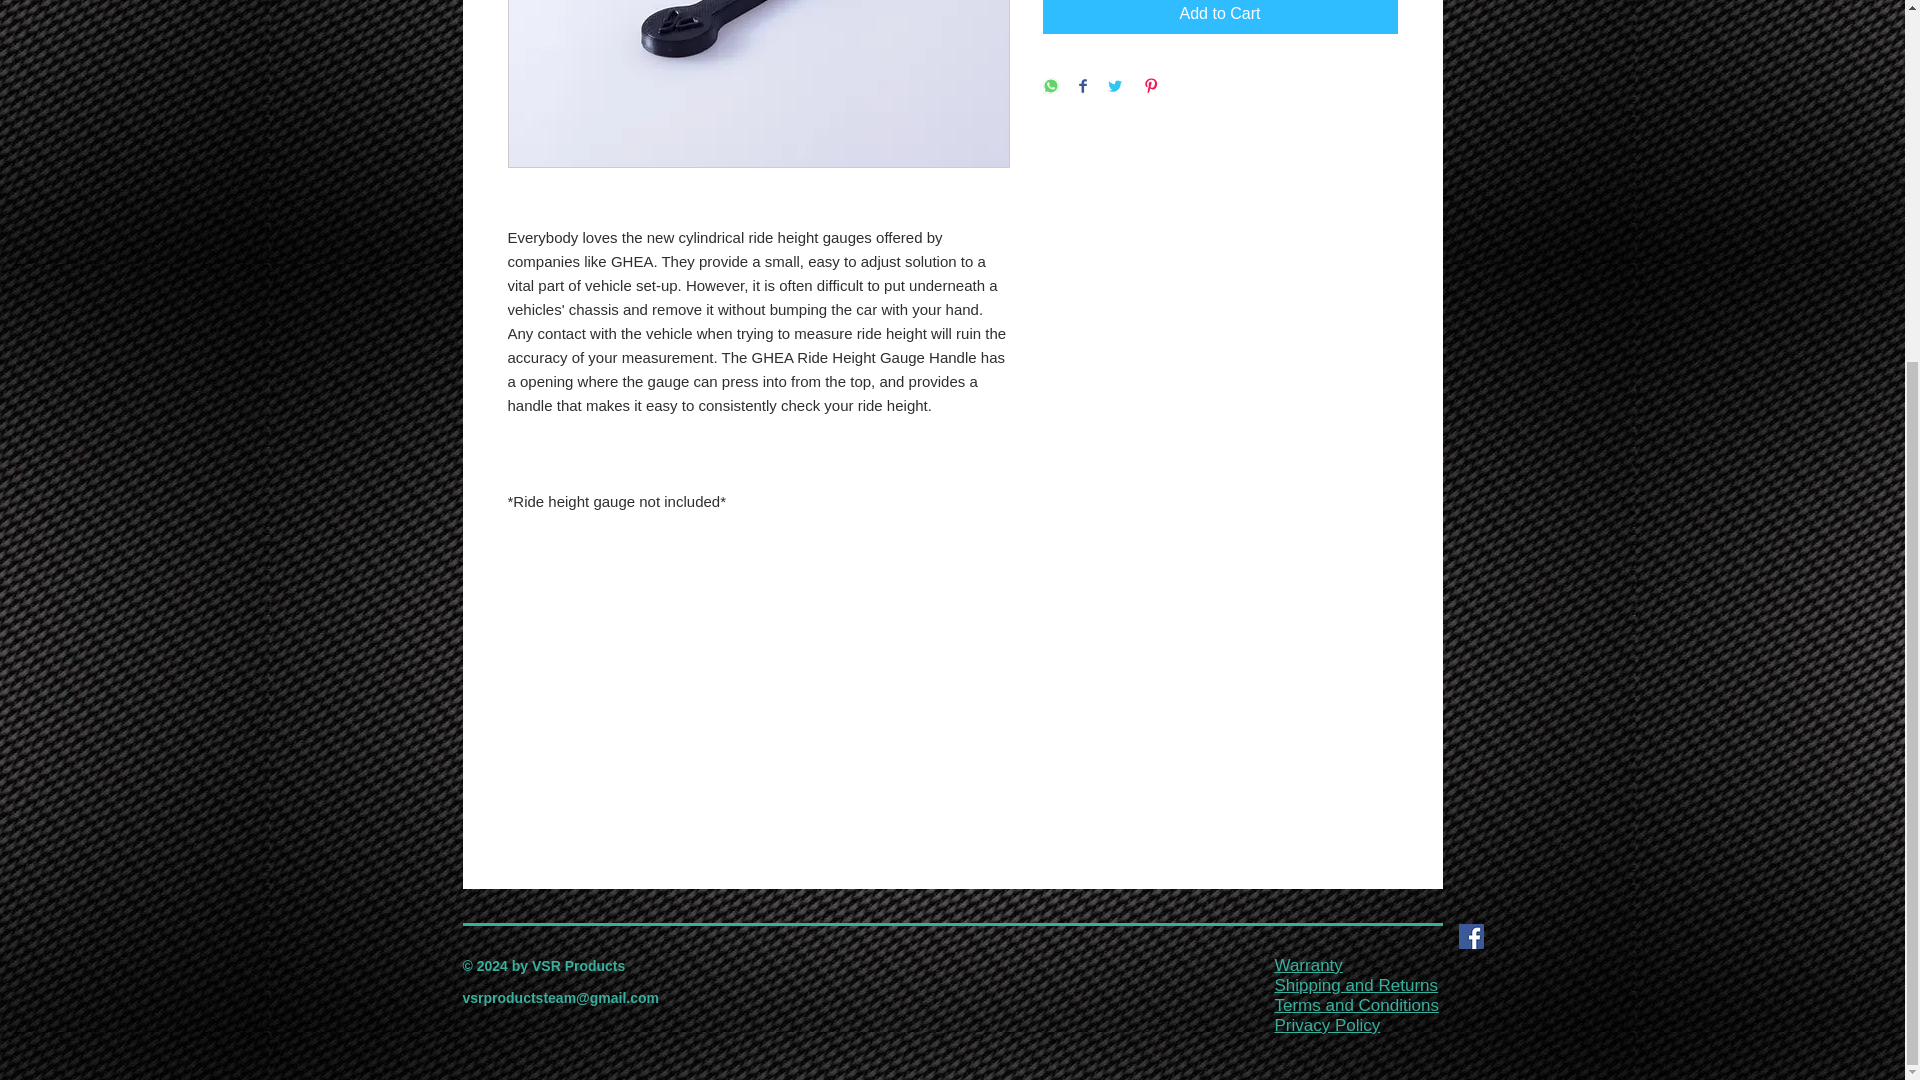 The width and height of the screenshot is (1920, 1080). What do you see at coordinates (1356, 1005) in the screenshot?
I see `Terms and Conditions` at bounding box center [1356, 1005].